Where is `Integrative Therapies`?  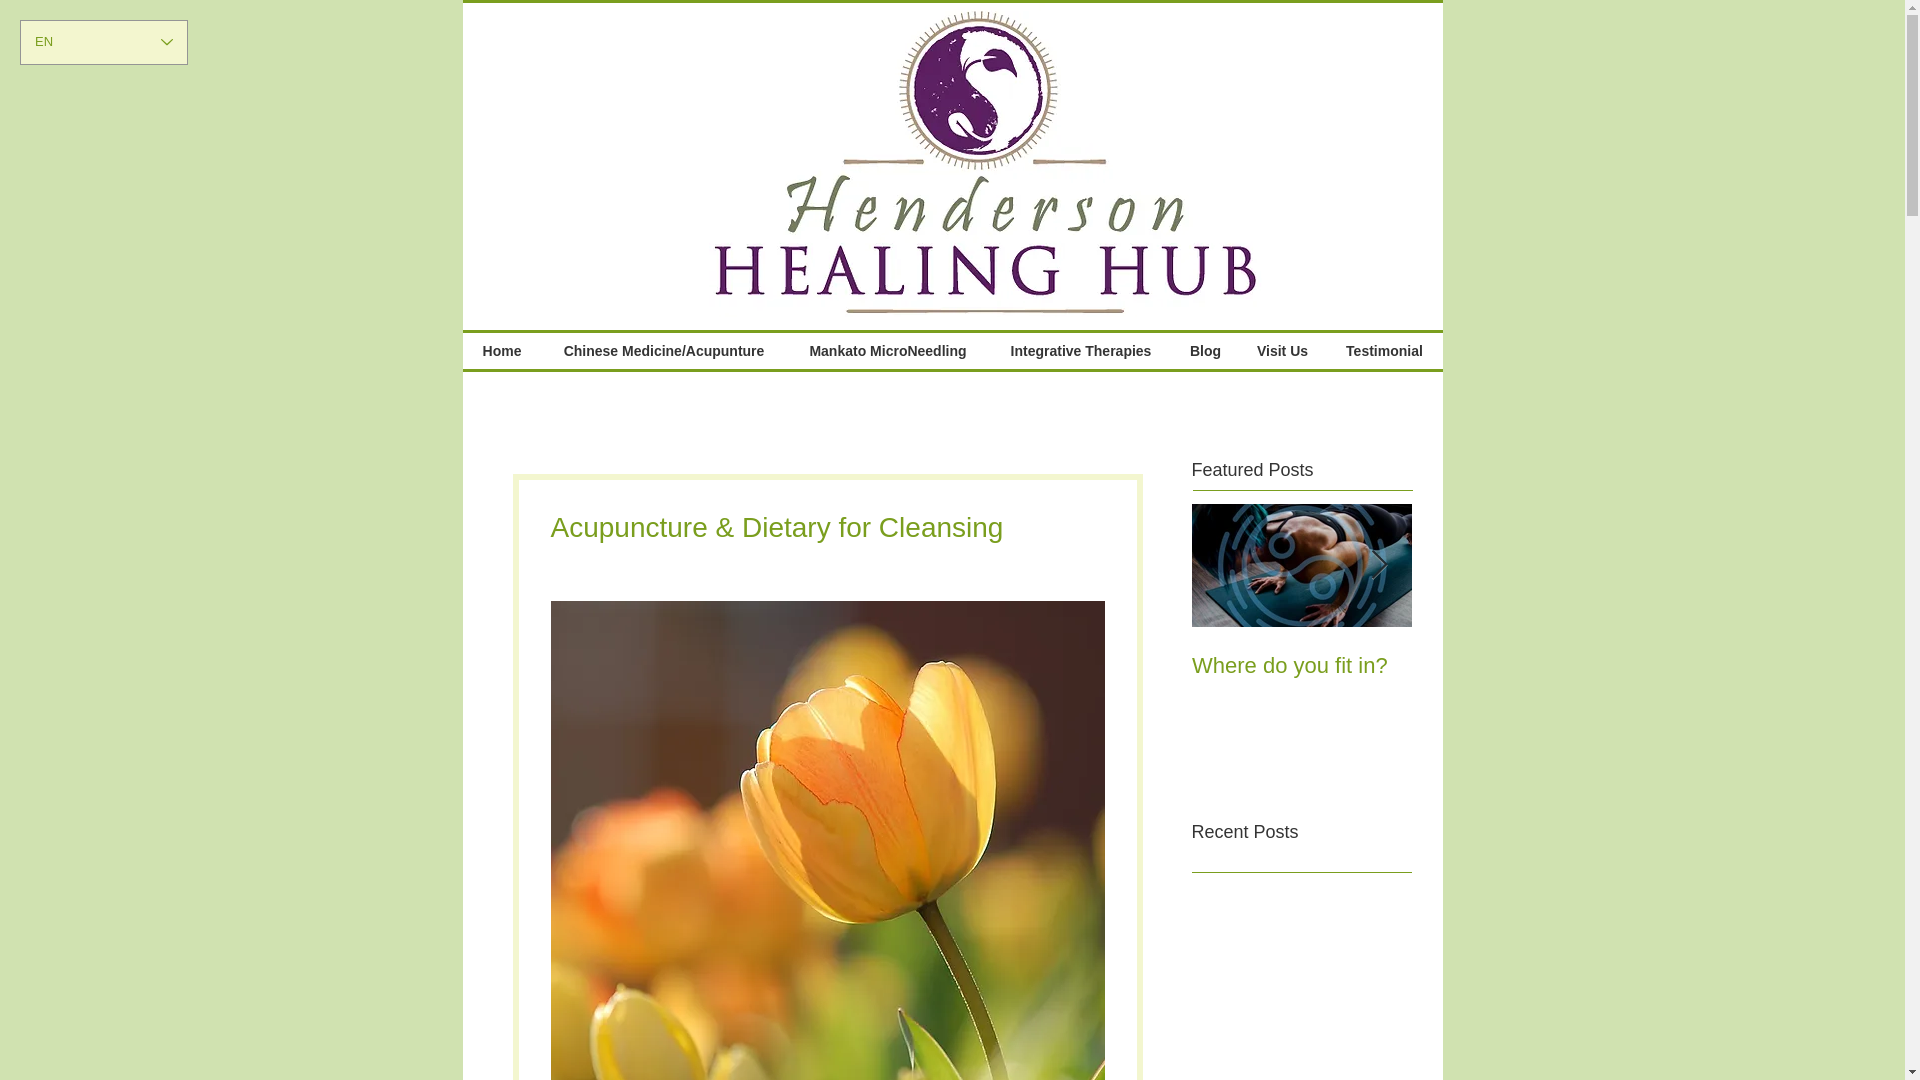 Integrative Therapies is located at coordinates (1082, 350).